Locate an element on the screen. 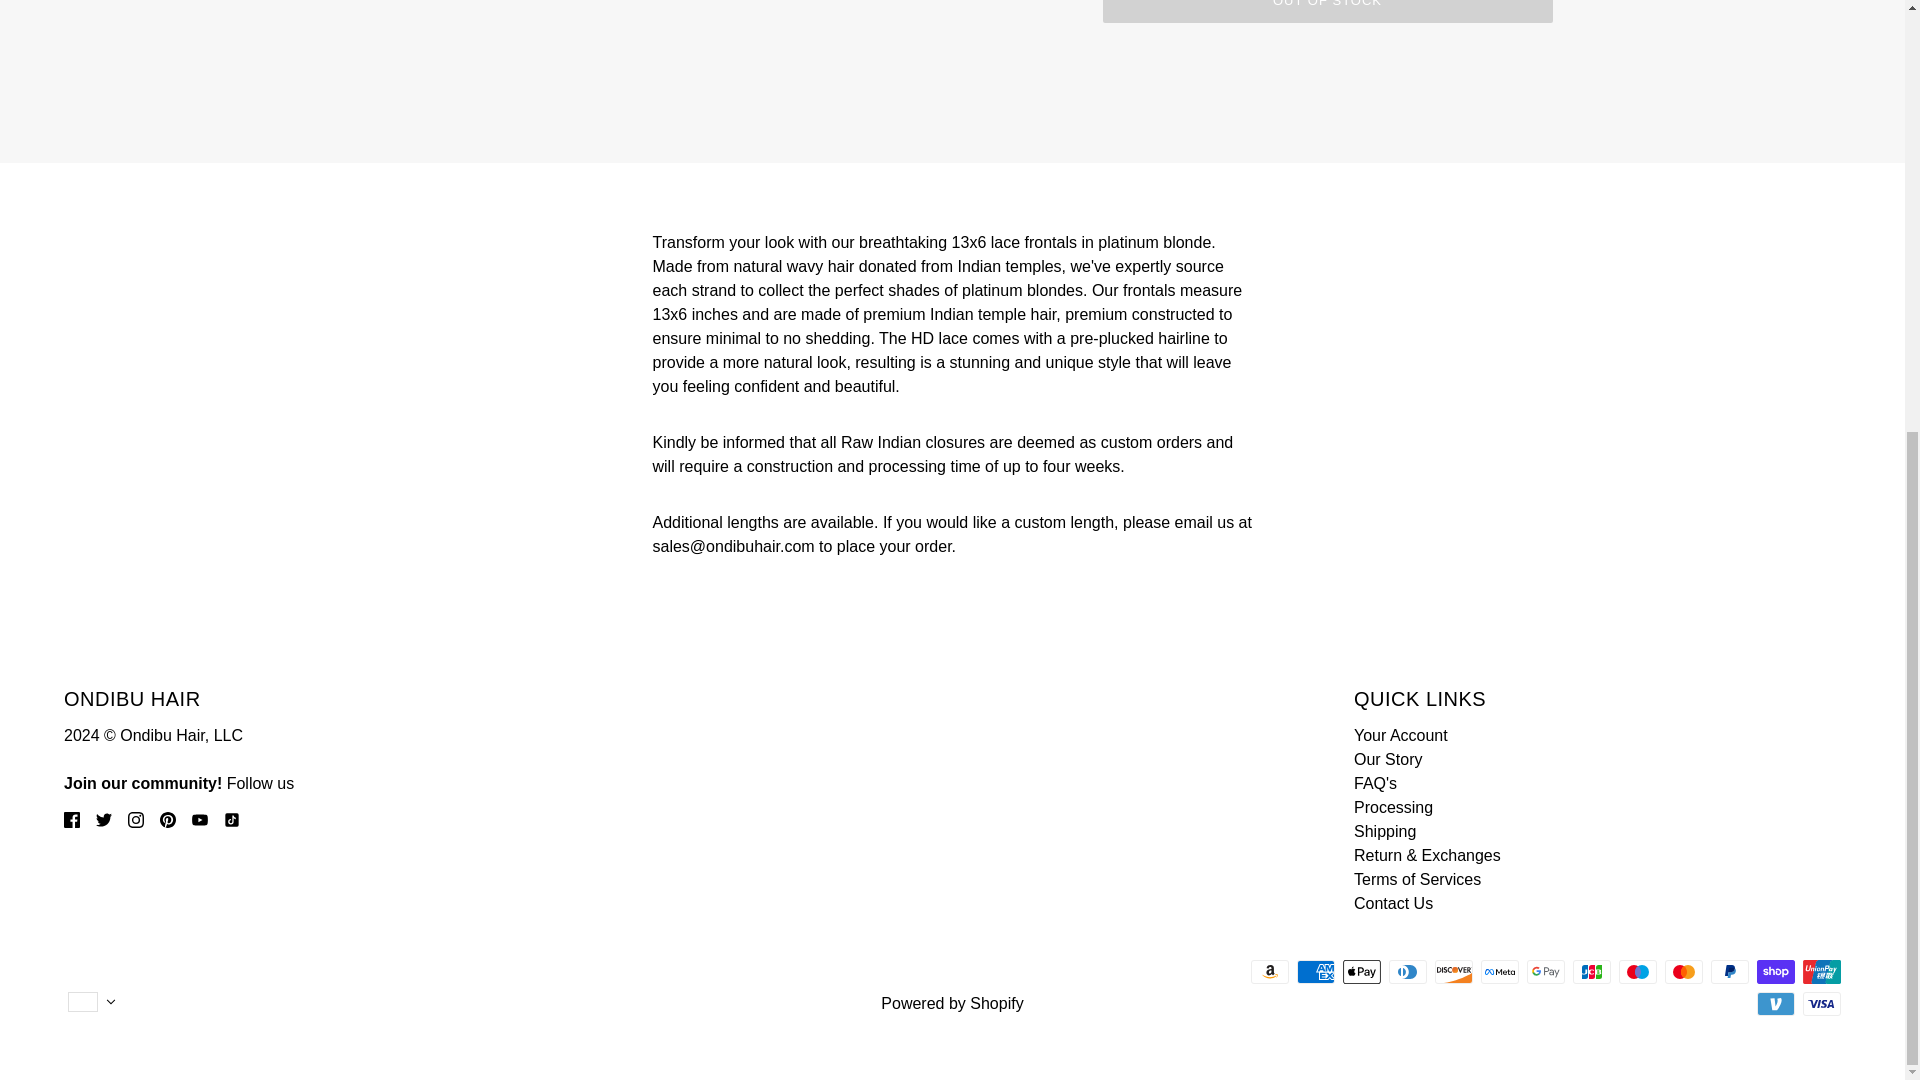  Google Pay is located at coordinates (1545, 972).